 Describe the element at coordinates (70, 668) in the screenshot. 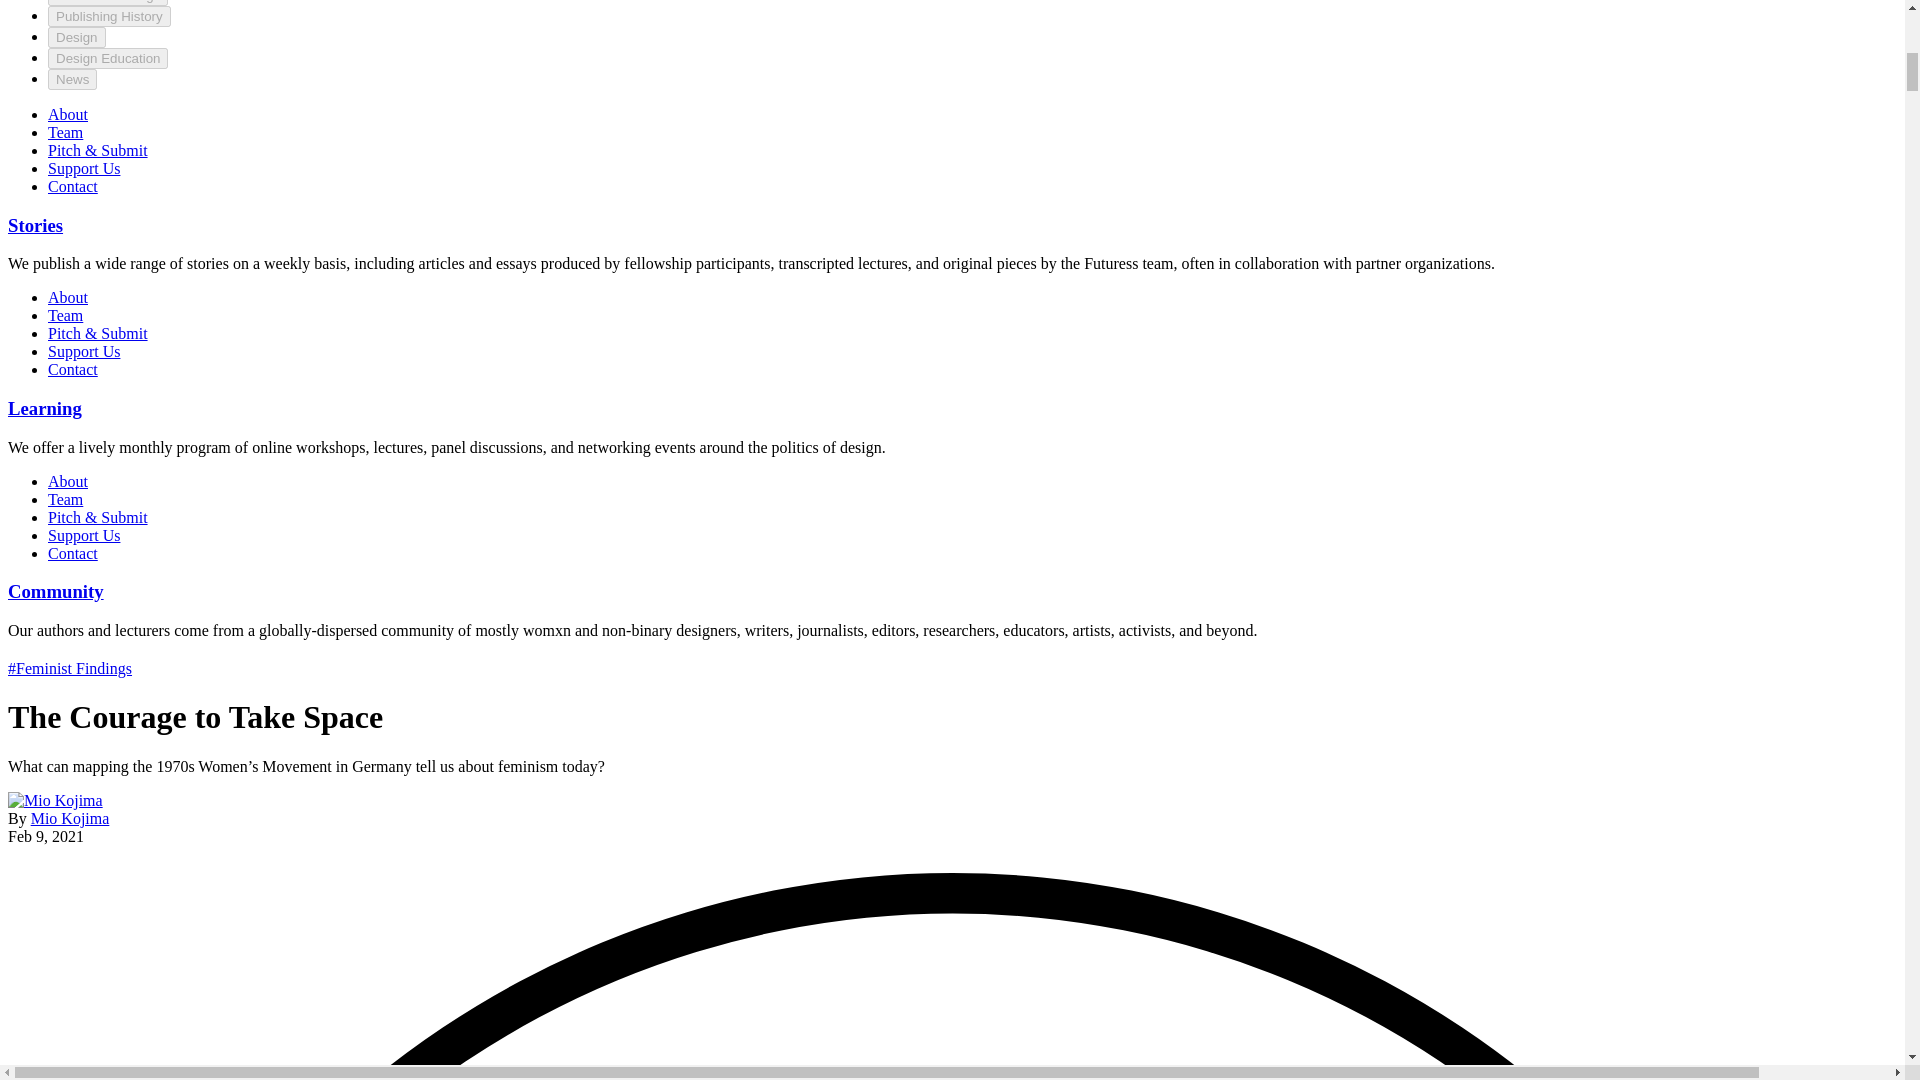

I see `Feminist Findings` at that location.